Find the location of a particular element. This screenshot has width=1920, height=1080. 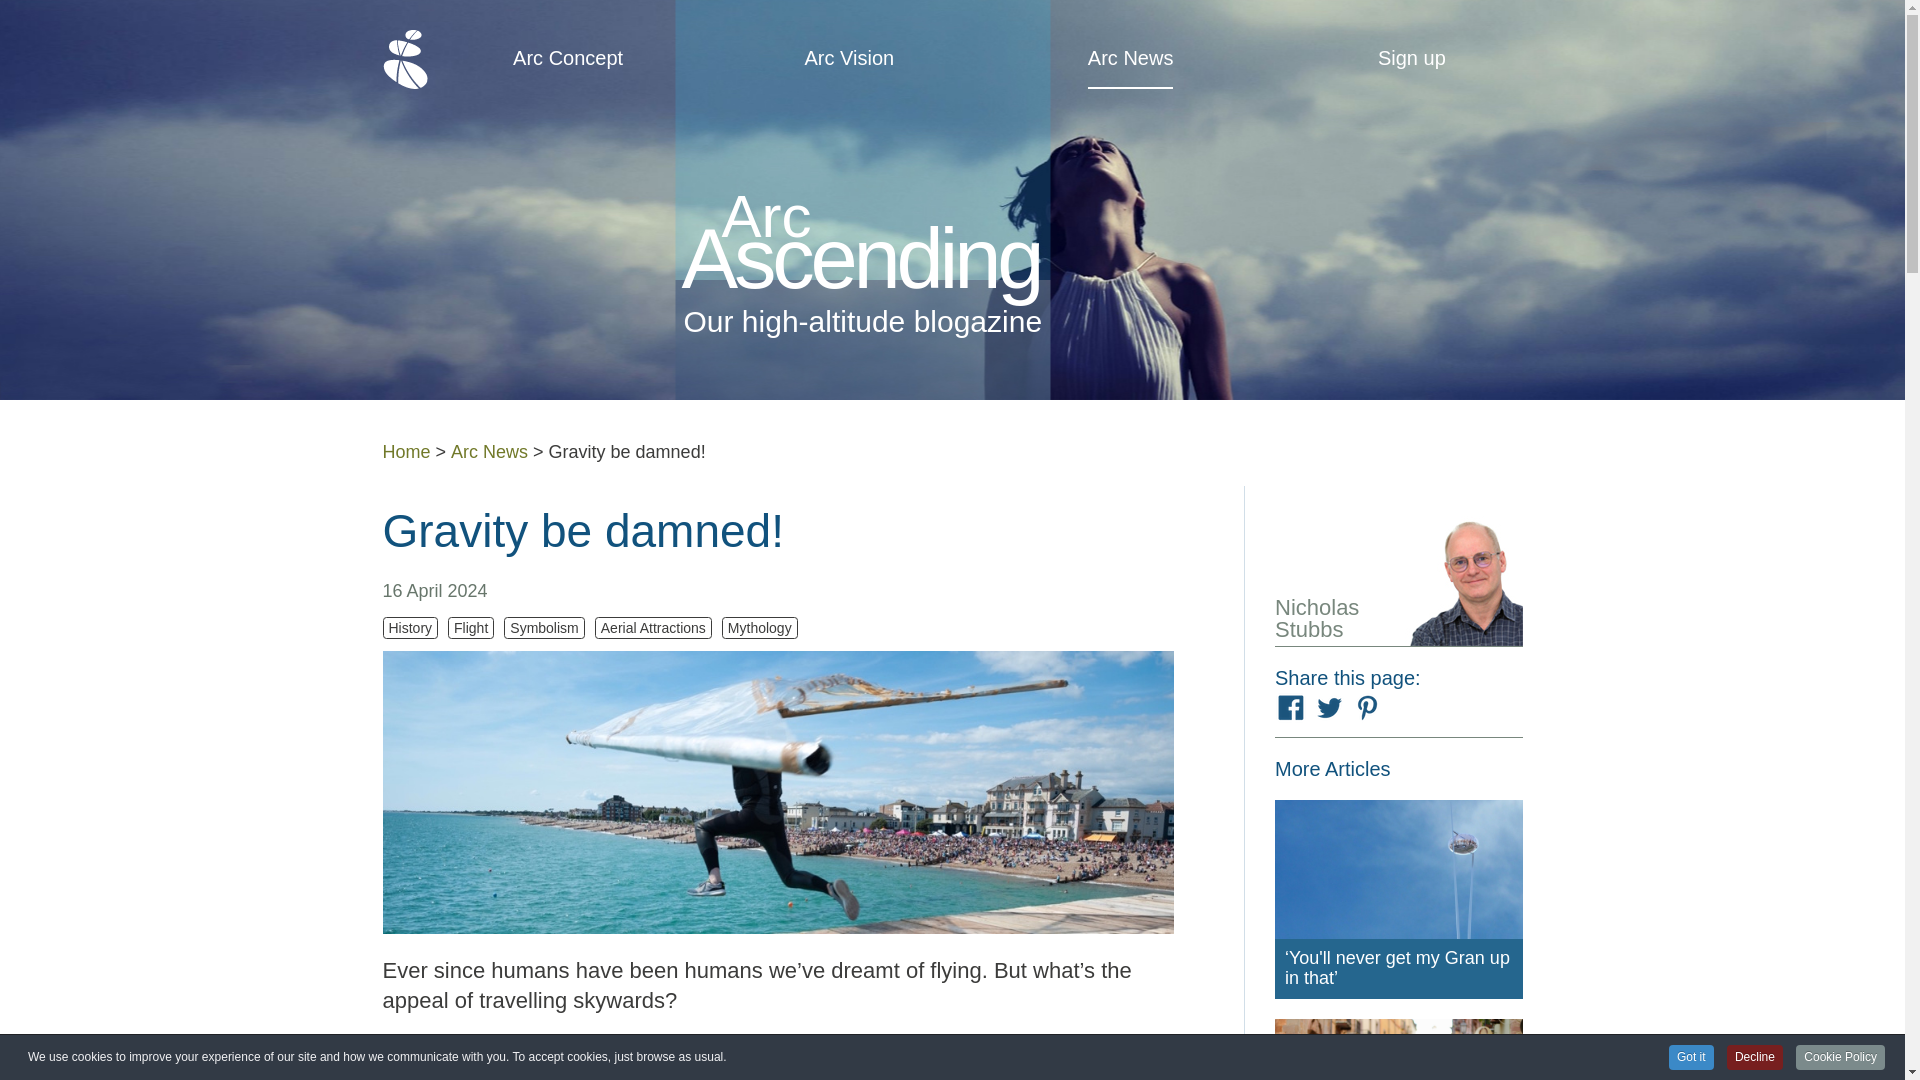

Arc News is located at coordinates (1130, 58).